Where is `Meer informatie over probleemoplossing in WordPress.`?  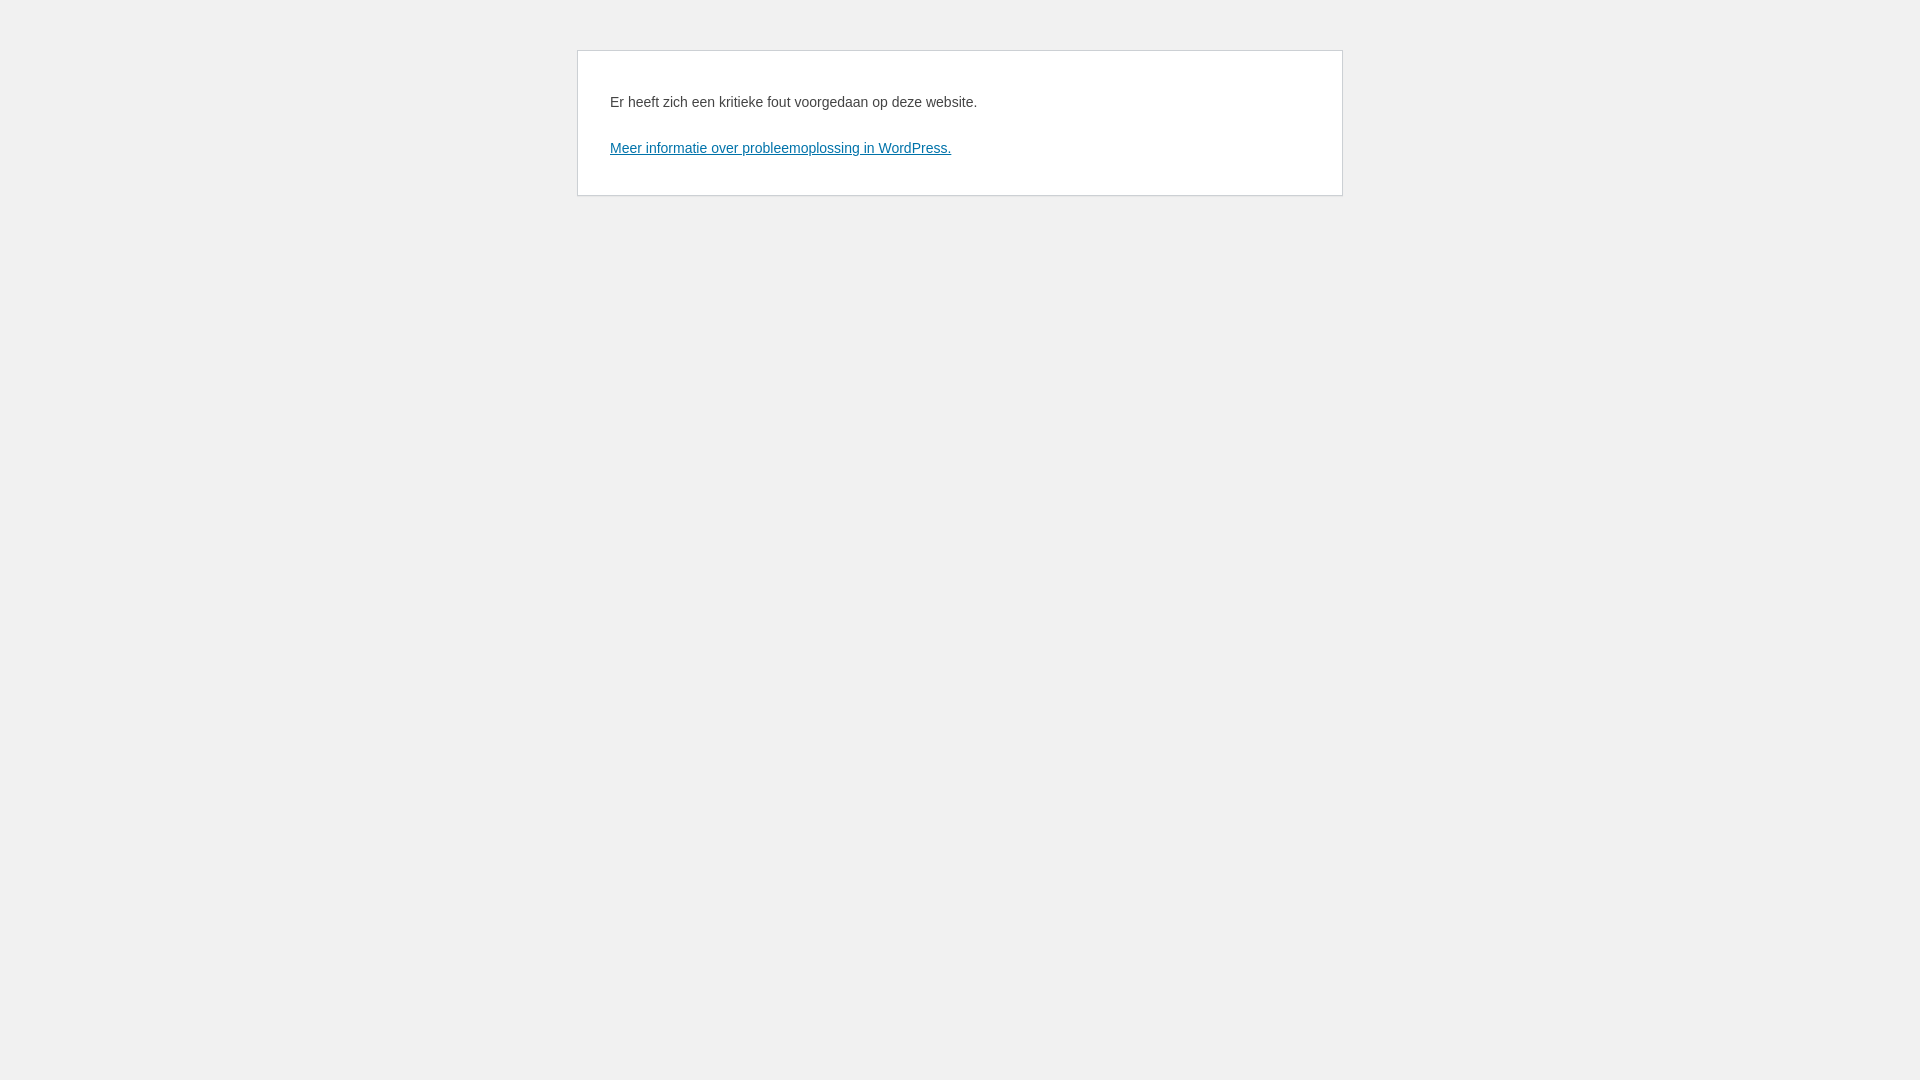
Meer informatie over probleemoplossing in WordPress. is located at coordinates (780, 148).